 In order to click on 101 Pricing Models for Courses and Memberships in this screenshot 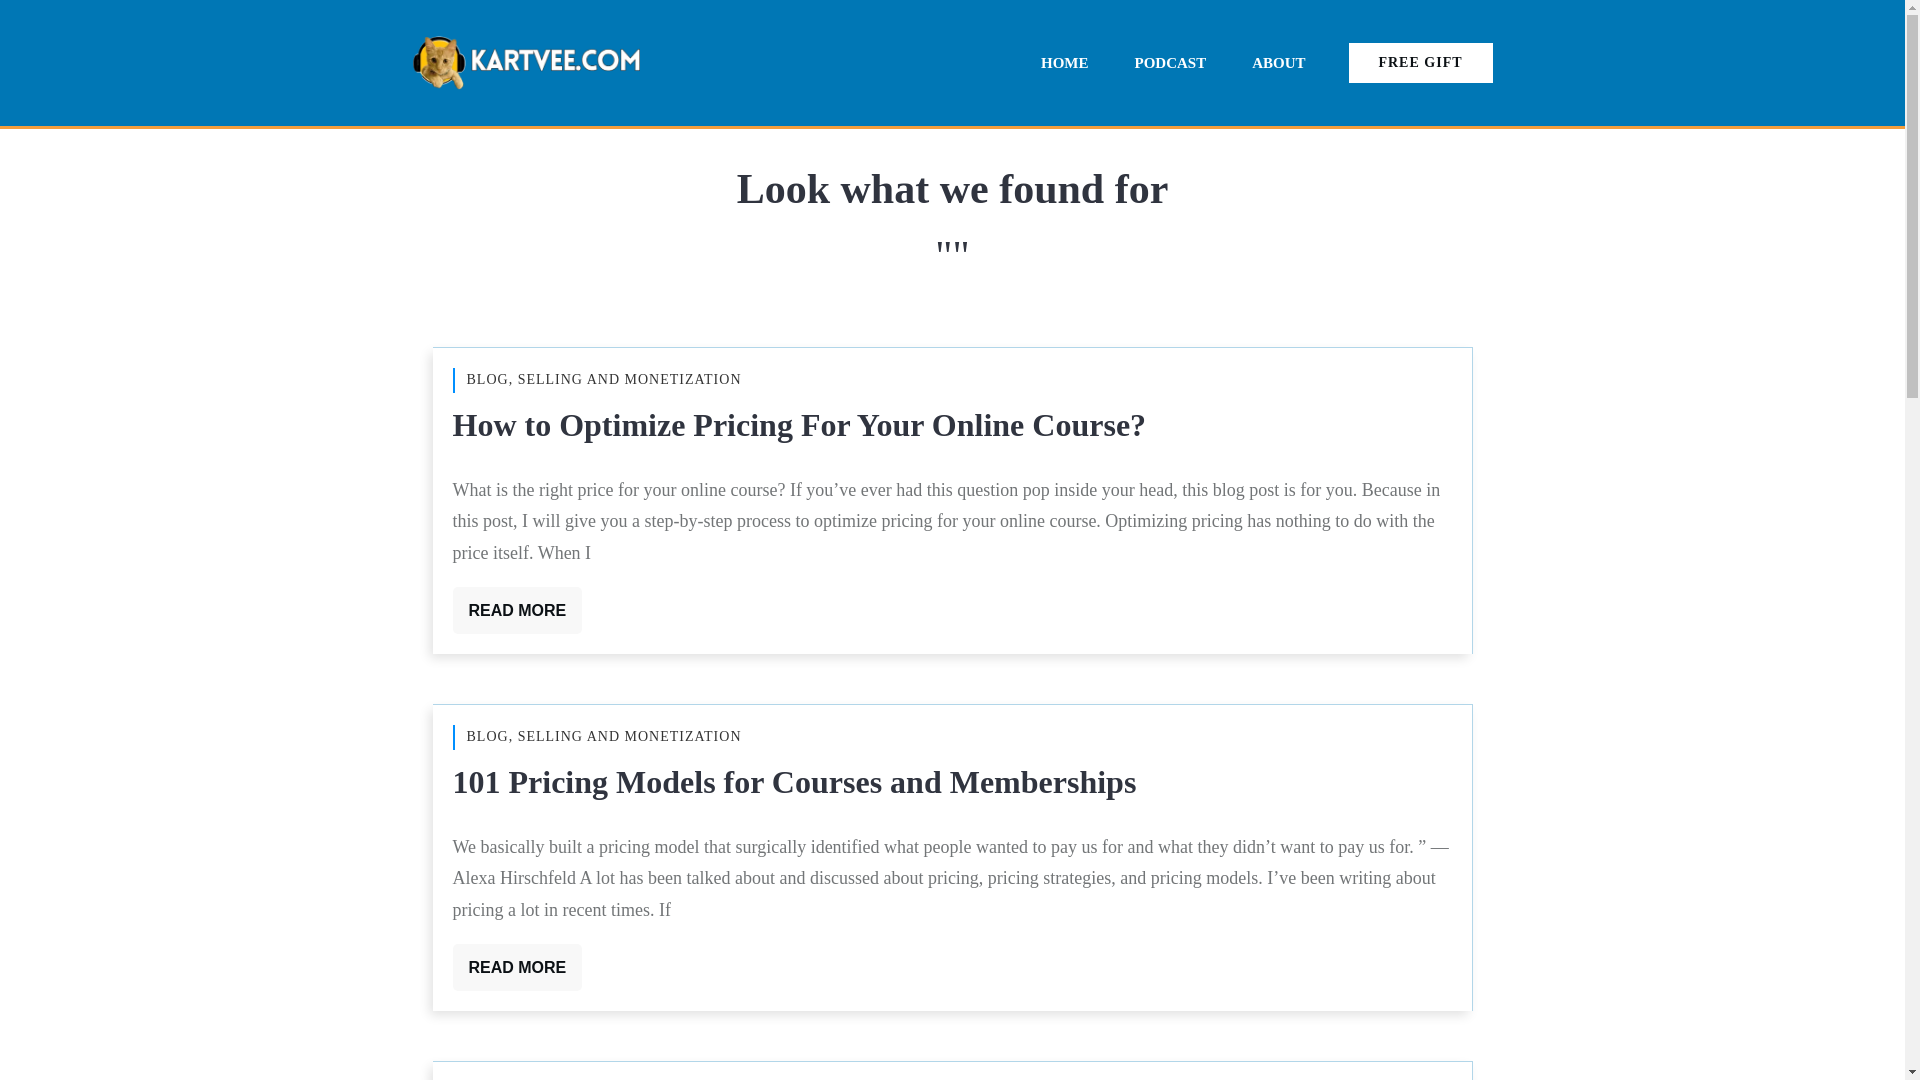, I will do `click(794, 782)`.